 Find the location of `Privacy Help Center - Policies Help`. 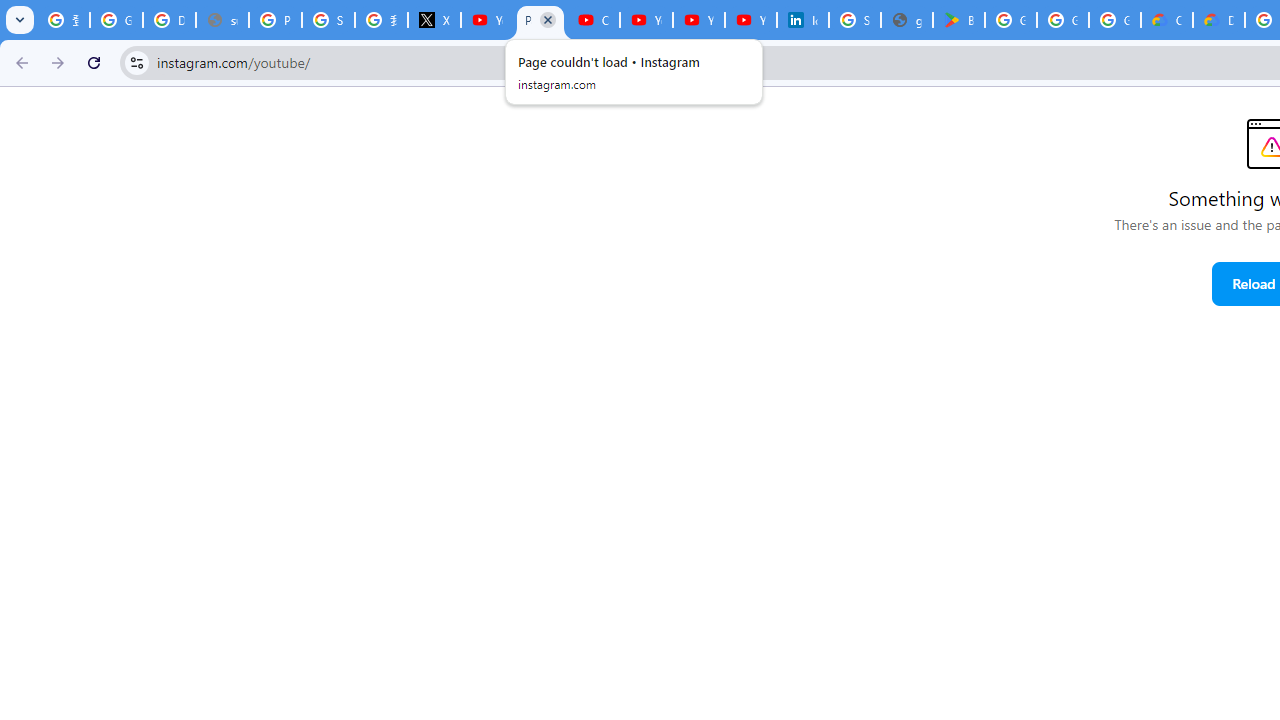

Privacy Help Center - Policies Help is located at coordinates (276, 20).